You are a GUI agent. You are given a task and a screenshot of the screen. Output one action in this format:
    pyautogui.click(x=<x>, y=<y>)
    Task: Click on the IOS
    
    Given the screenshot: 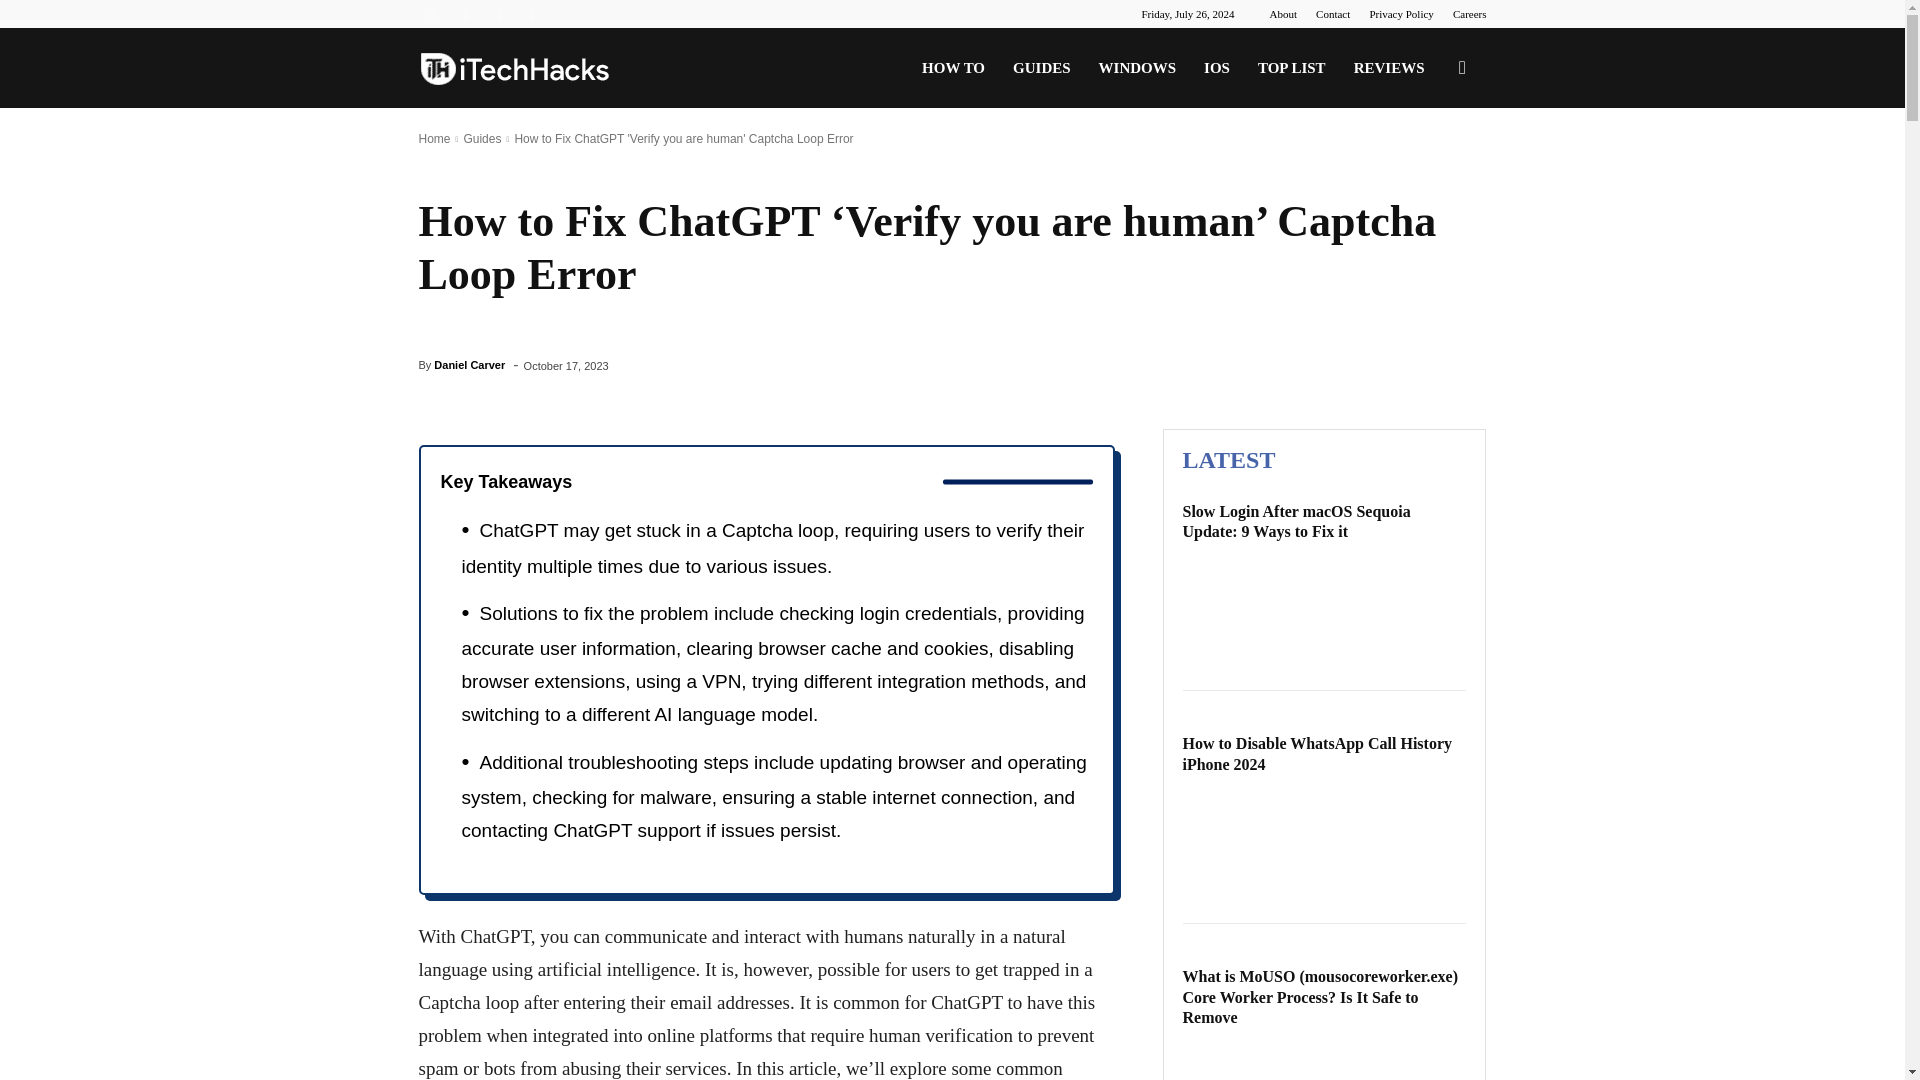 What is the action you would take?
    pyautogui.click(x=1217, y=68)
    